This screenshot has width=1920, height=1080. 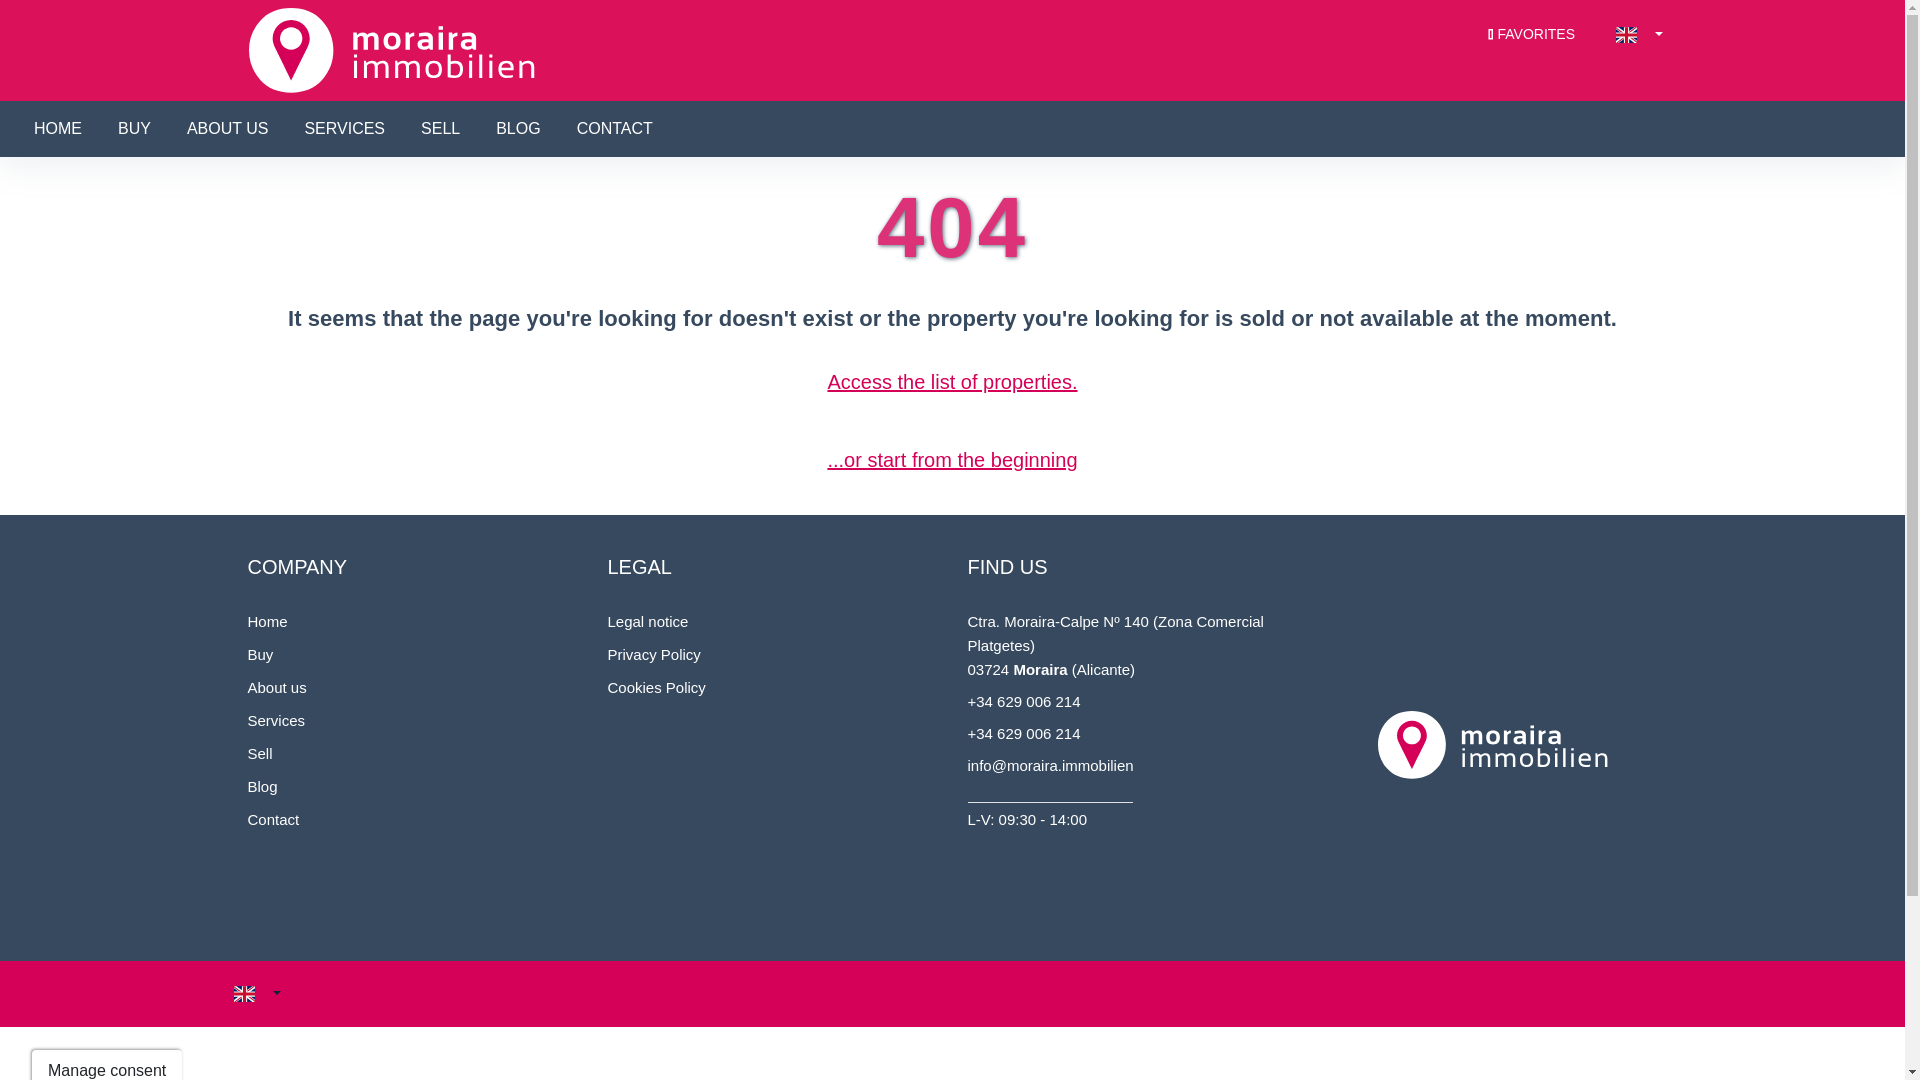 I want to click on About us, so click(x=277, y=687).